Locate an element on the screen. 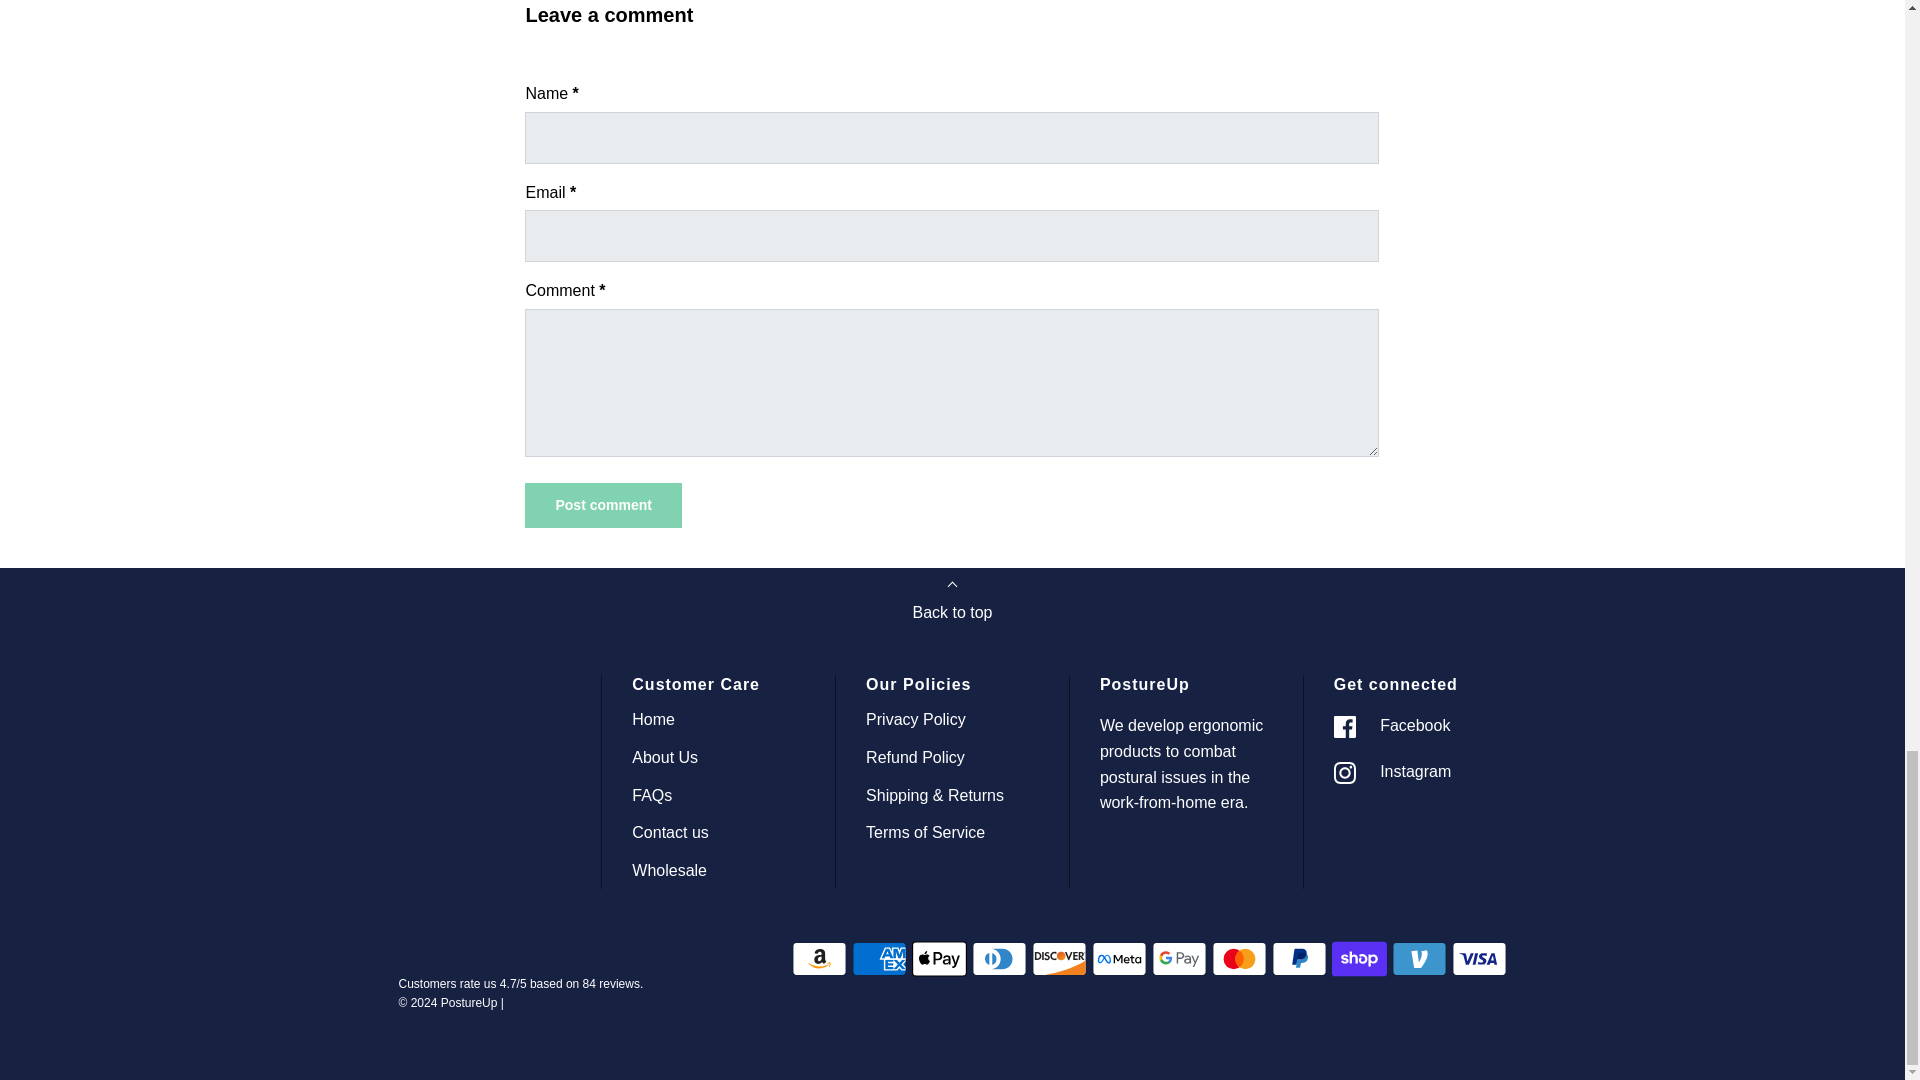 Image resolution: width=1920 pixels, height=1080 pixels. Venmo is located at coordinates (1420, 958).